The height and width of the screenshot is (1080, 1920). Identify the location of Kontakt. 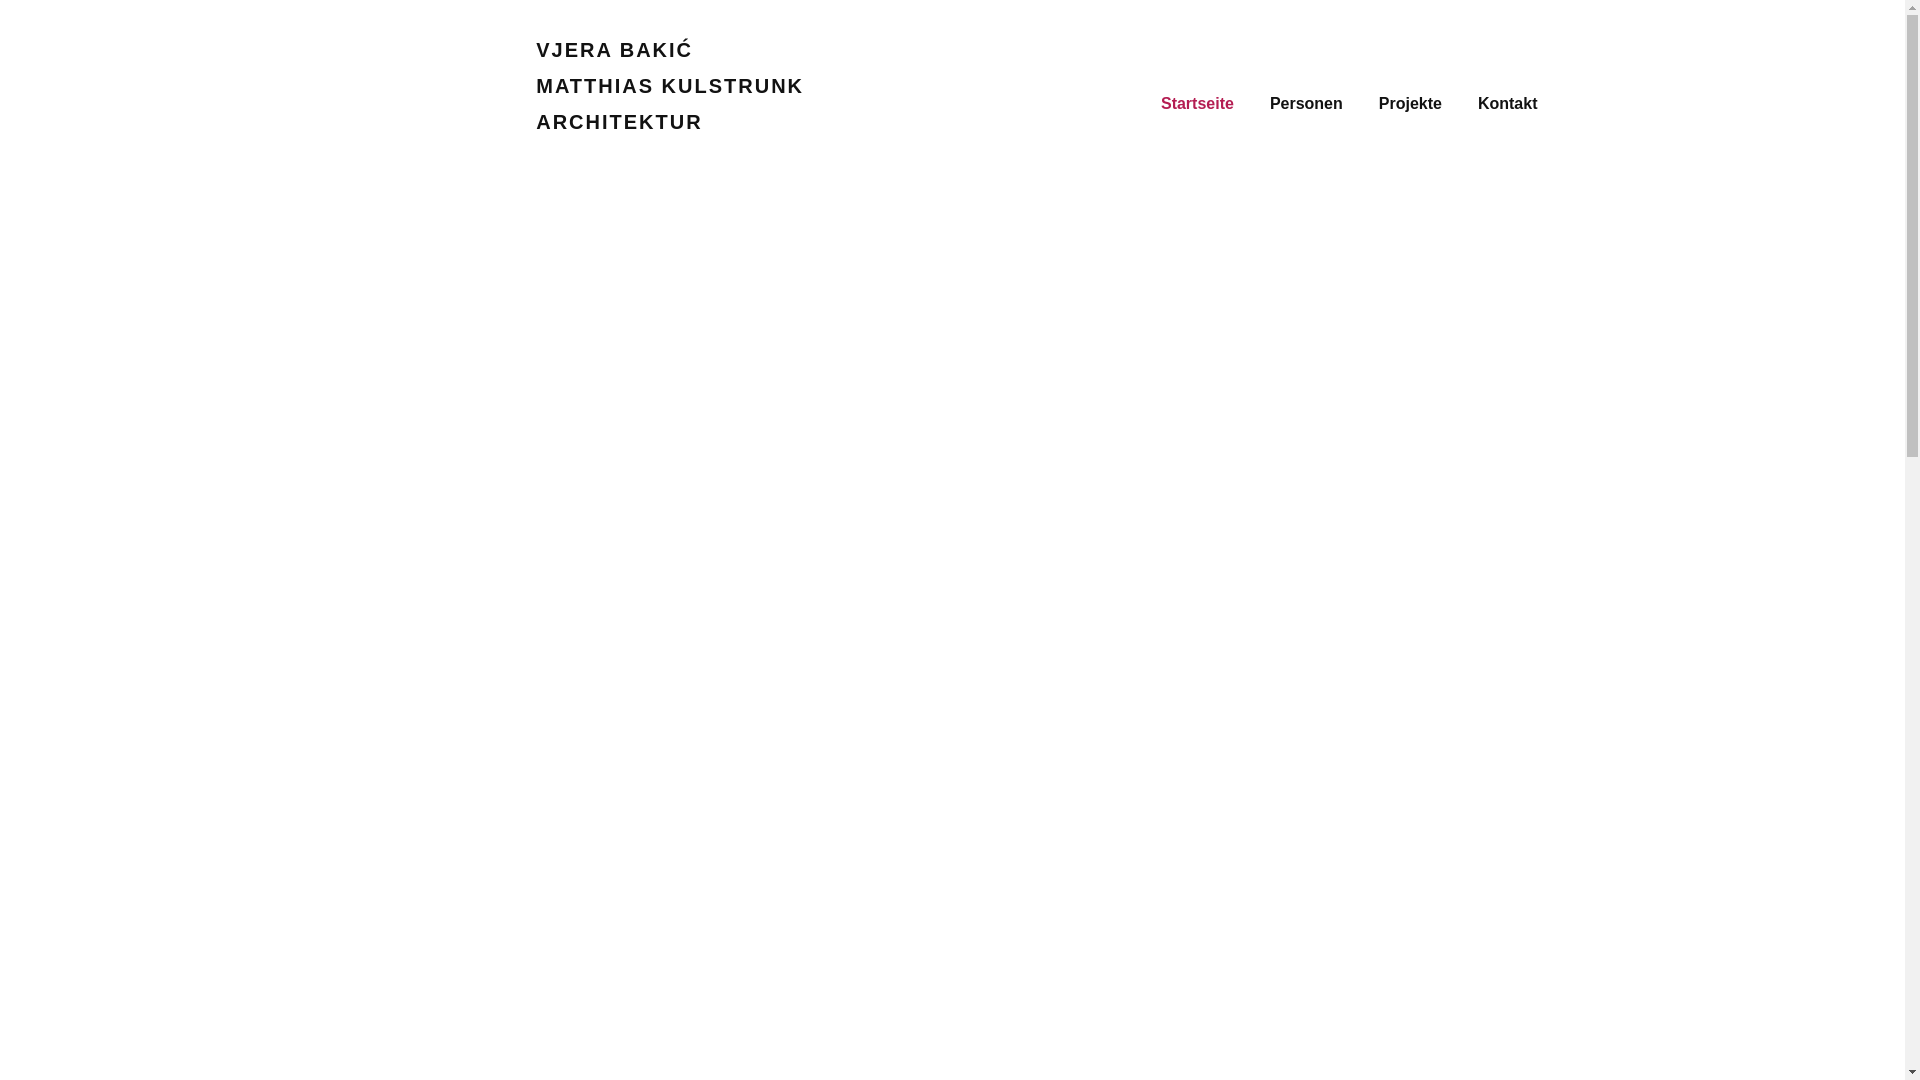
(1508, 104).